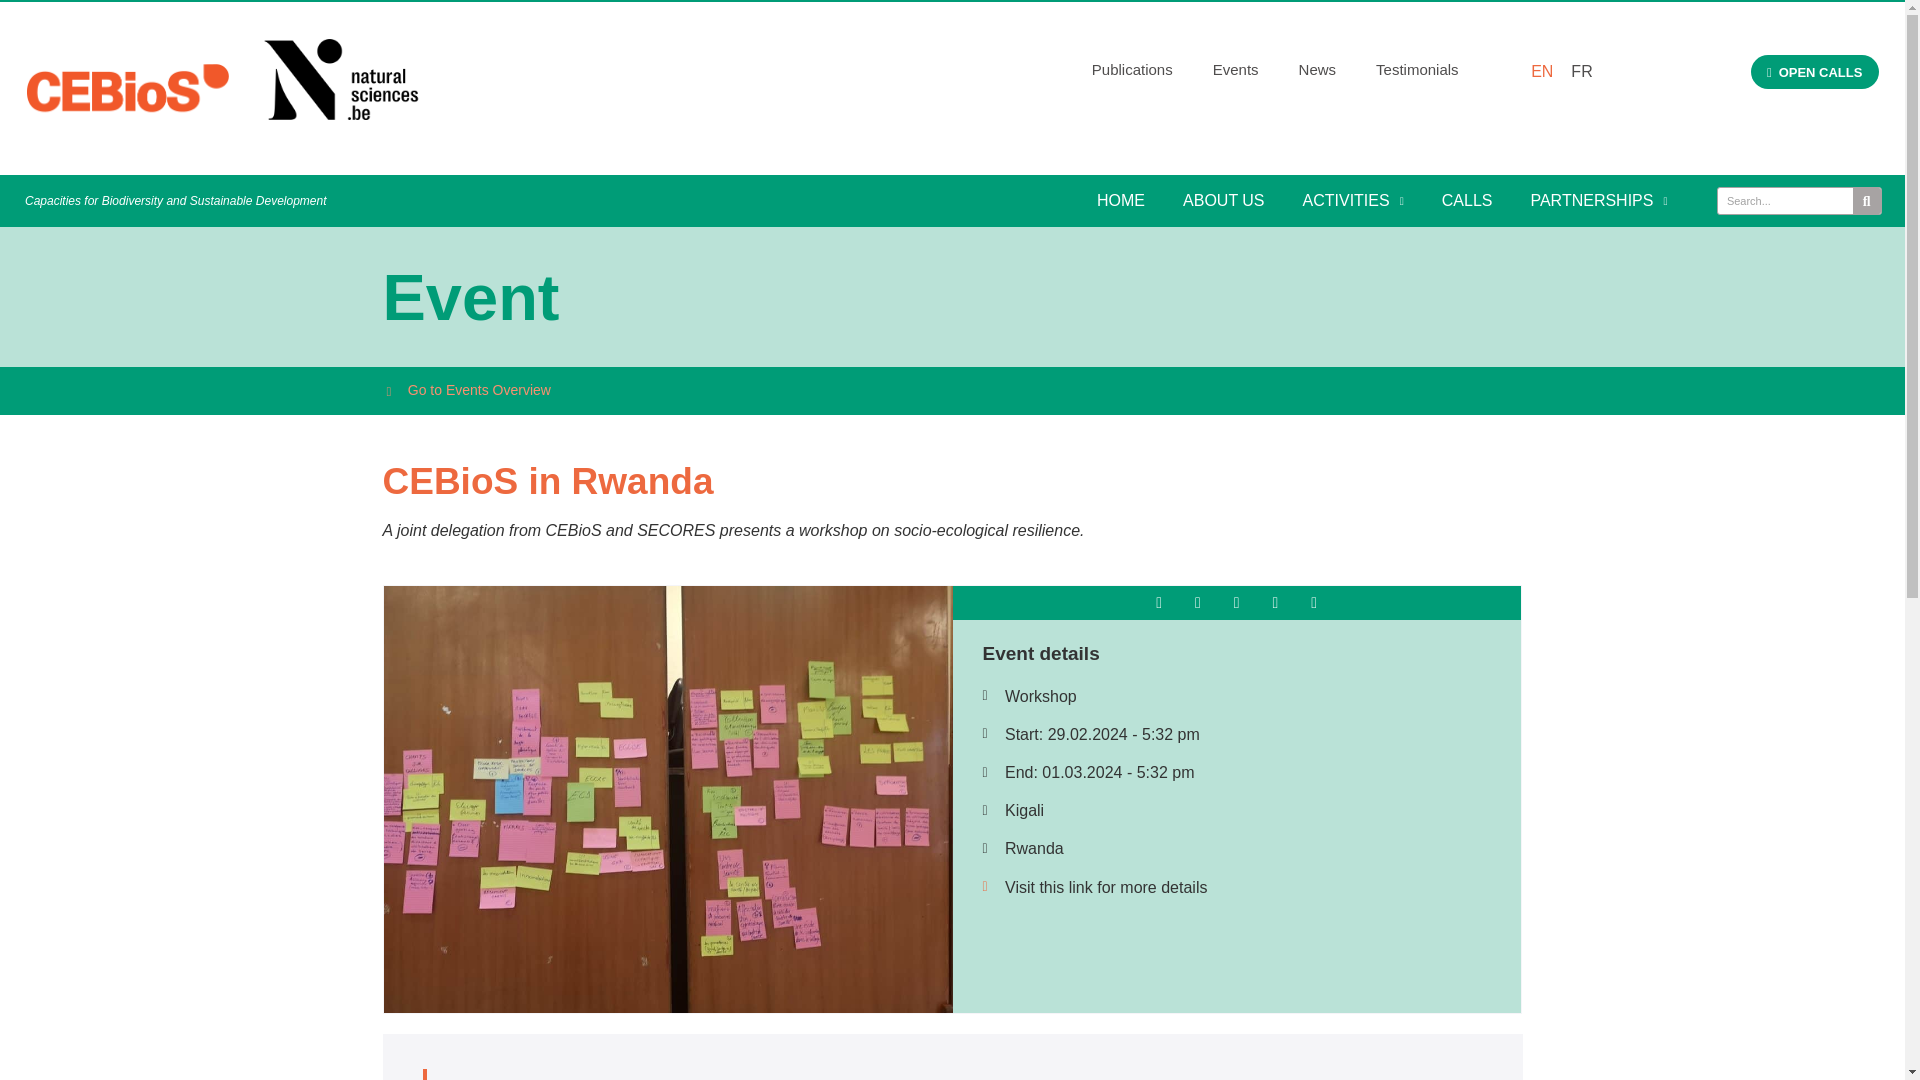 The image size is (1920, 1080). Describe the element at coordinates (1416, 70) in the screenshot. I see `Testimonials` at that location.